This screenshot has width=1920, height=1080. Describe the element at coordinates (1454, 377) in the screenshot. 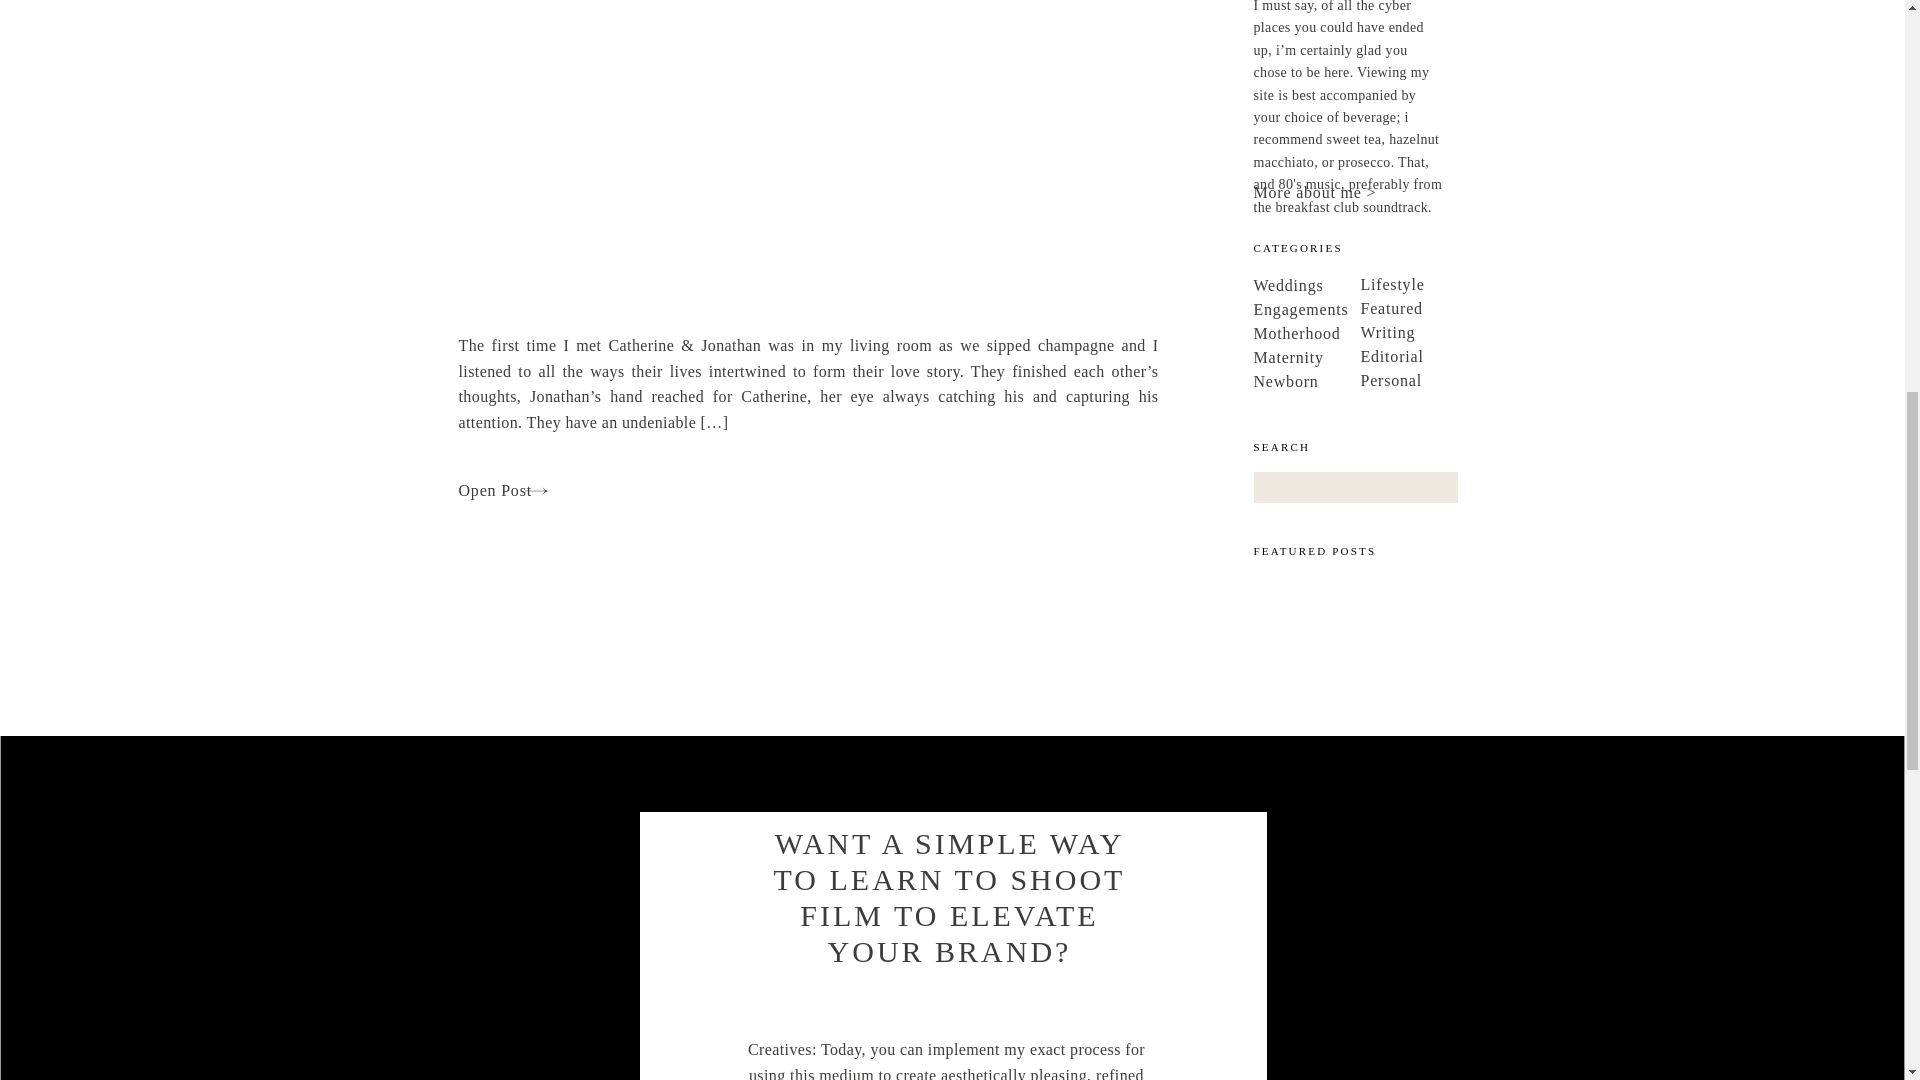

I see `Personal` at that location.